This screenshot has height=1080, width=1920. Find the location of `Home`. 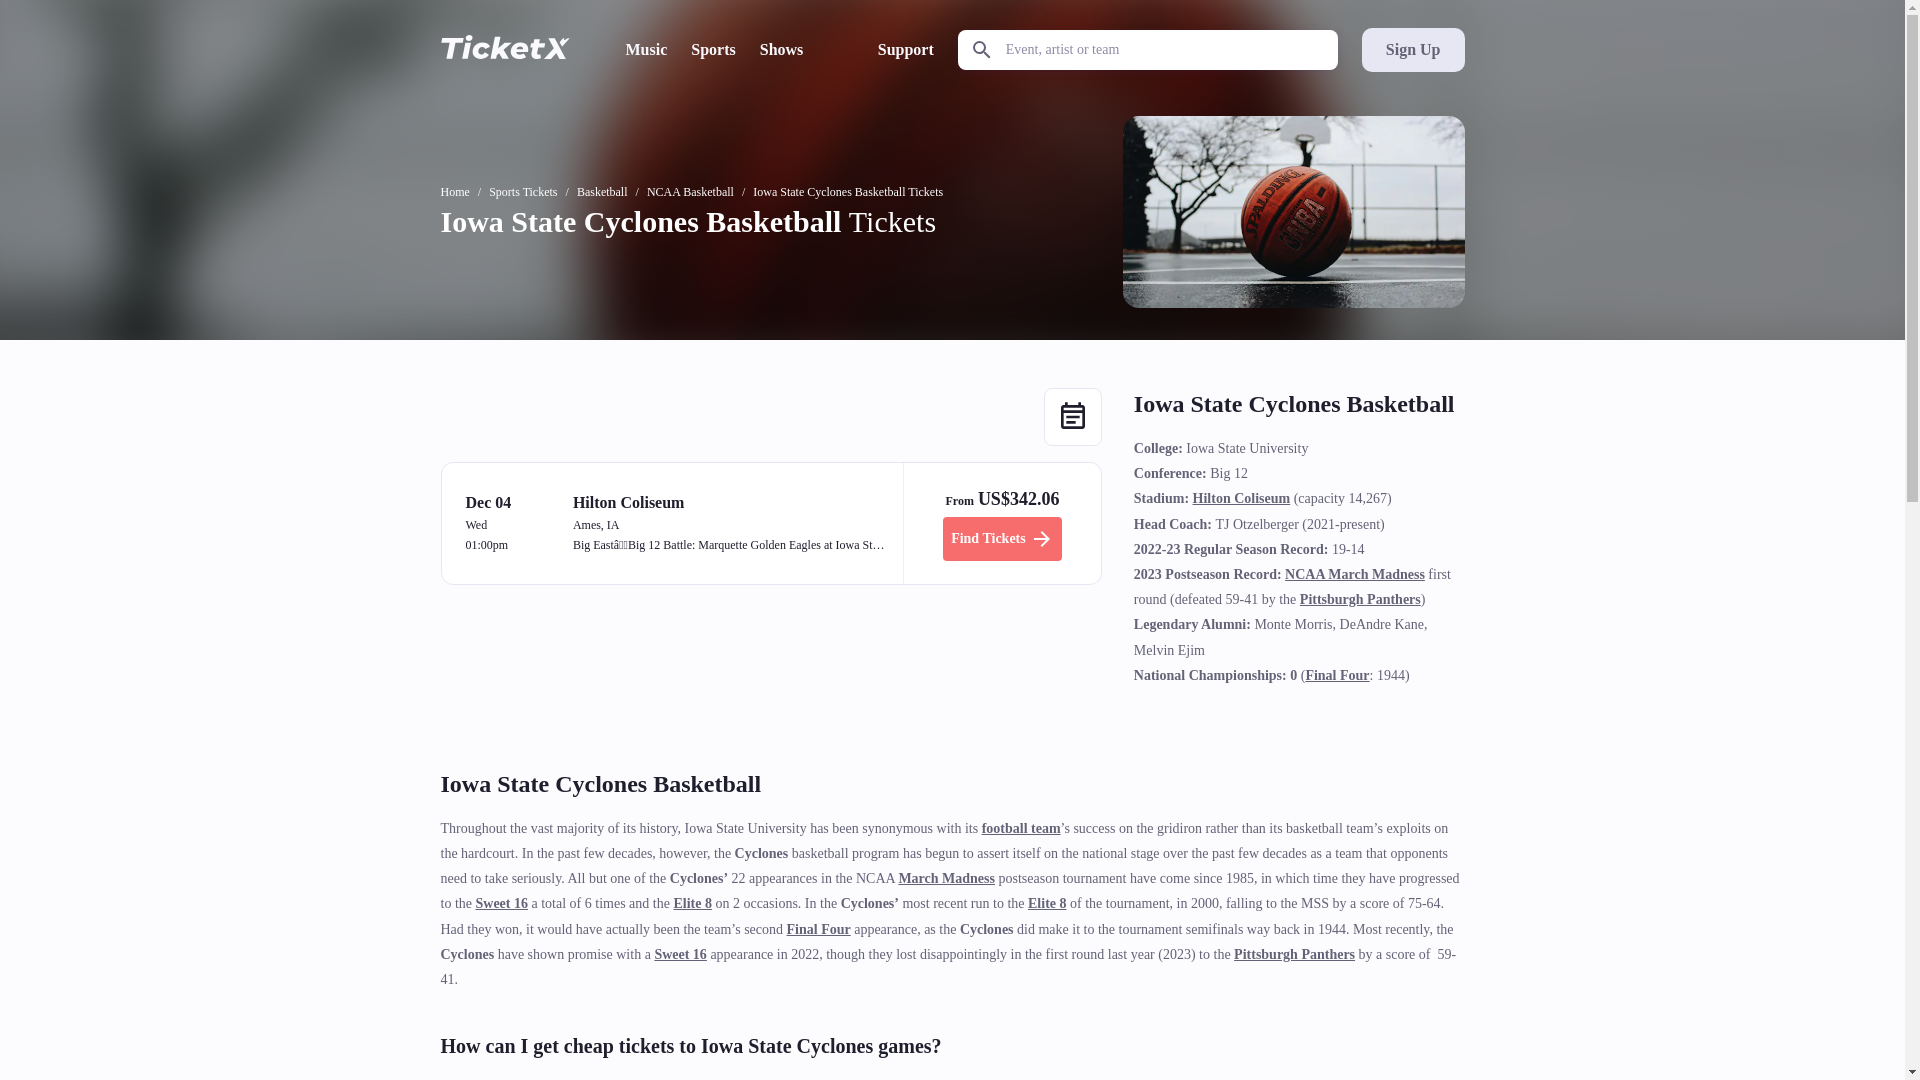

Home is located at coordinates (454, 191).